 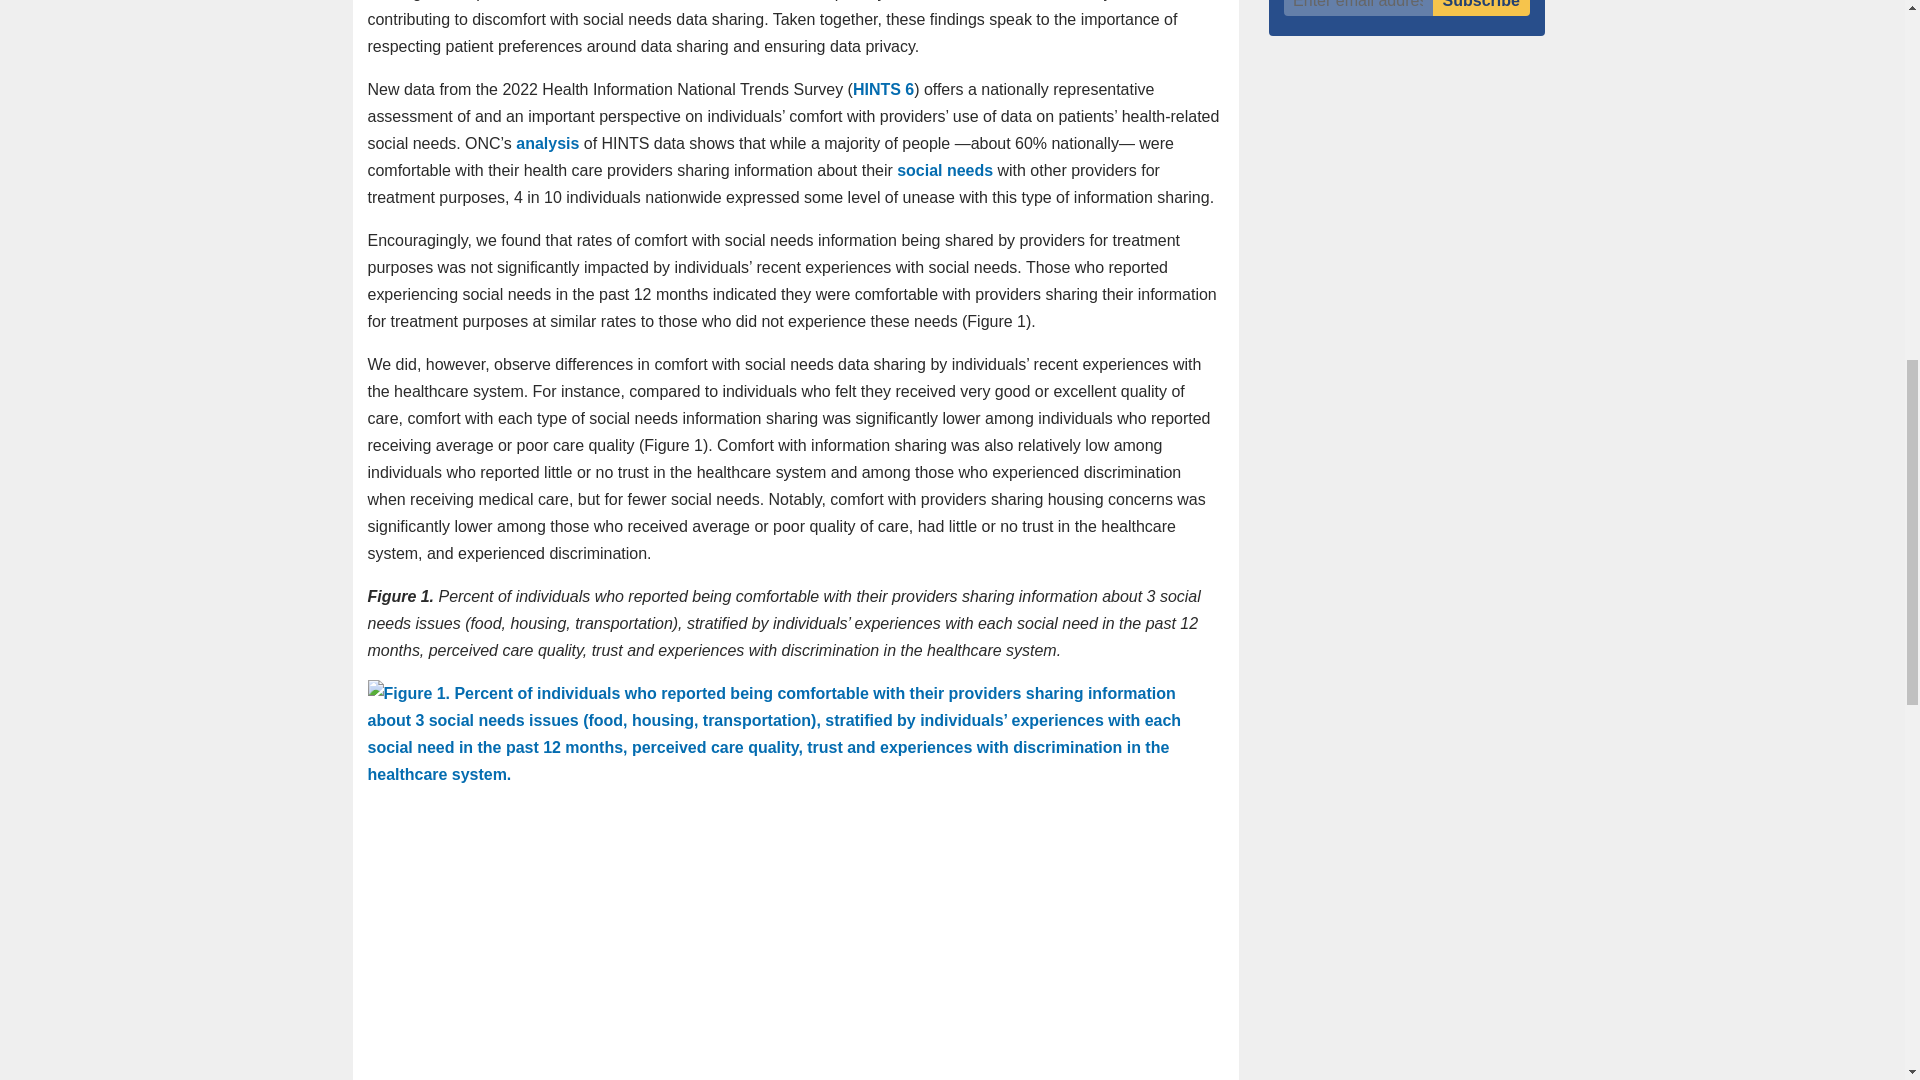 I want to click on Subscribe, so click(x=1481, y=8).